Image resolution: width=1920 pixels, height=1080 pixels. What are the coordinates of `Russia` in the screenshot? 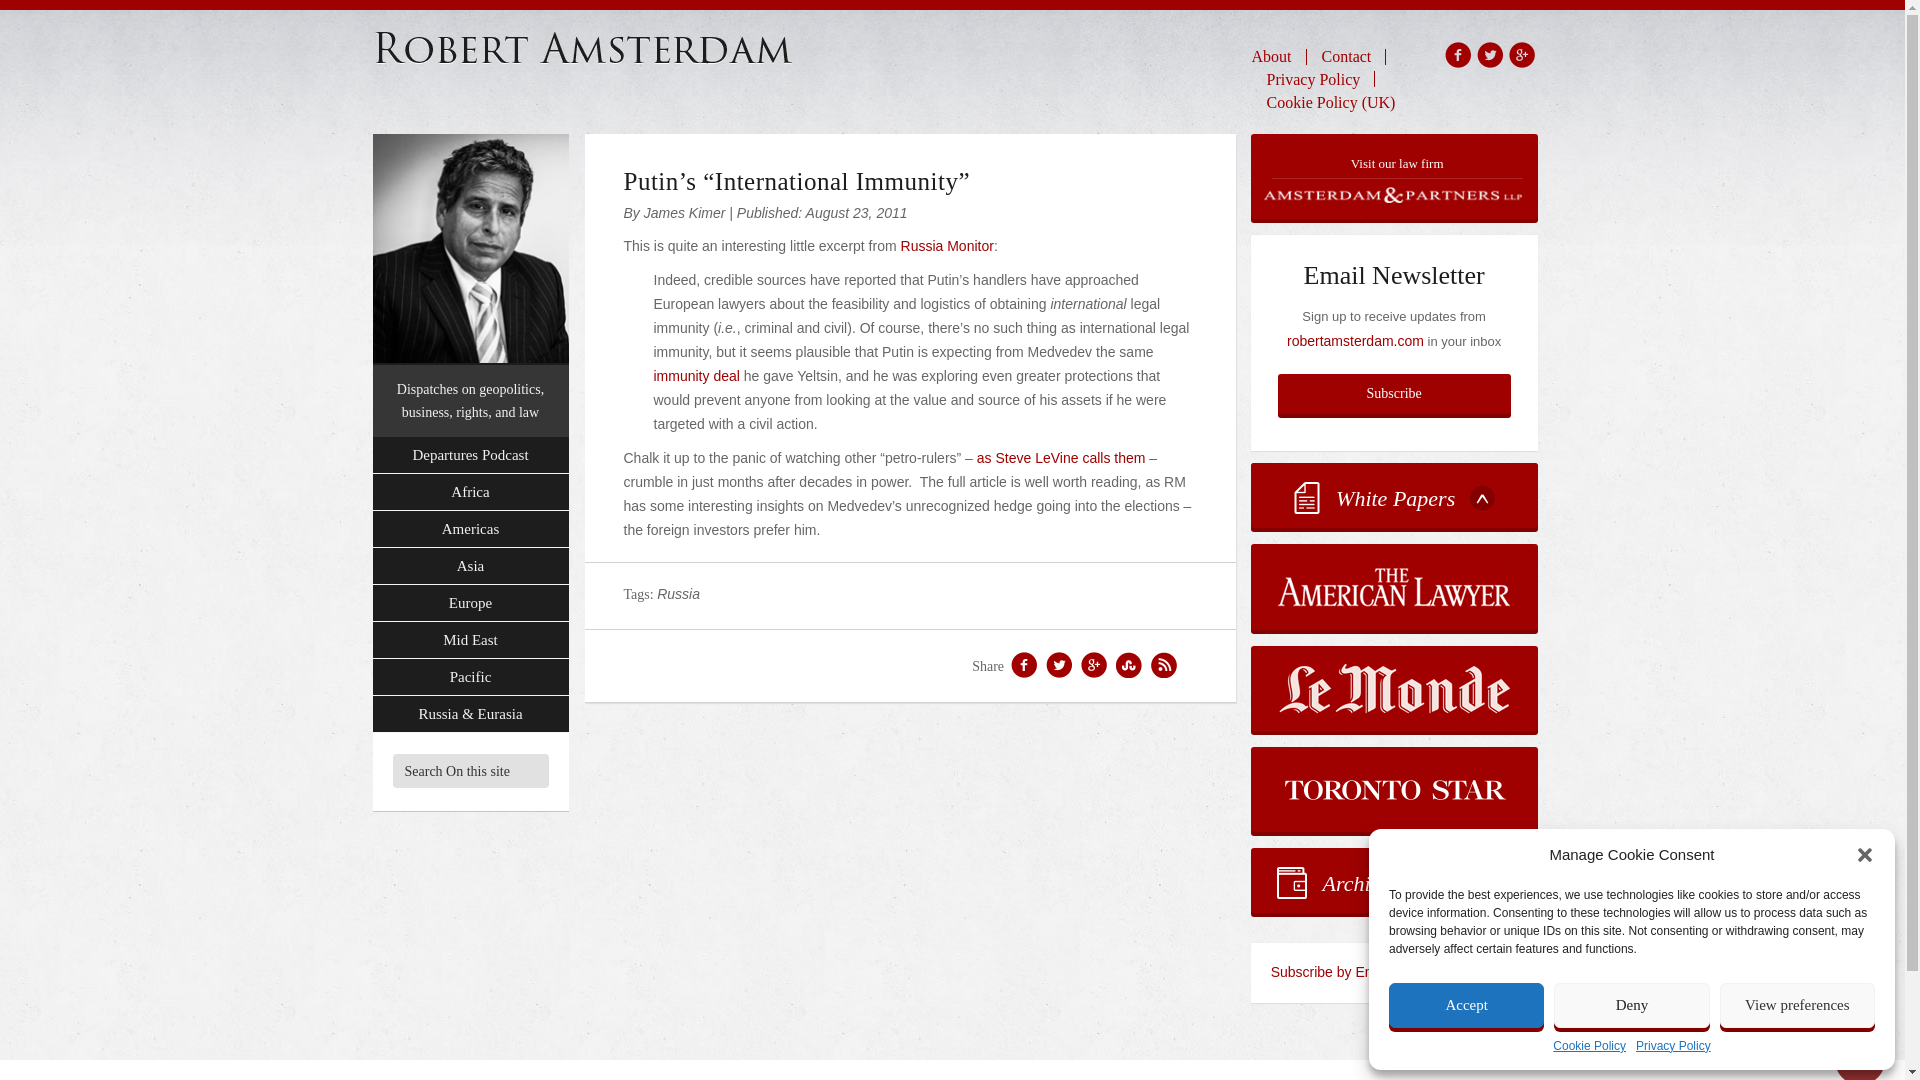 It's located at (678, 594).